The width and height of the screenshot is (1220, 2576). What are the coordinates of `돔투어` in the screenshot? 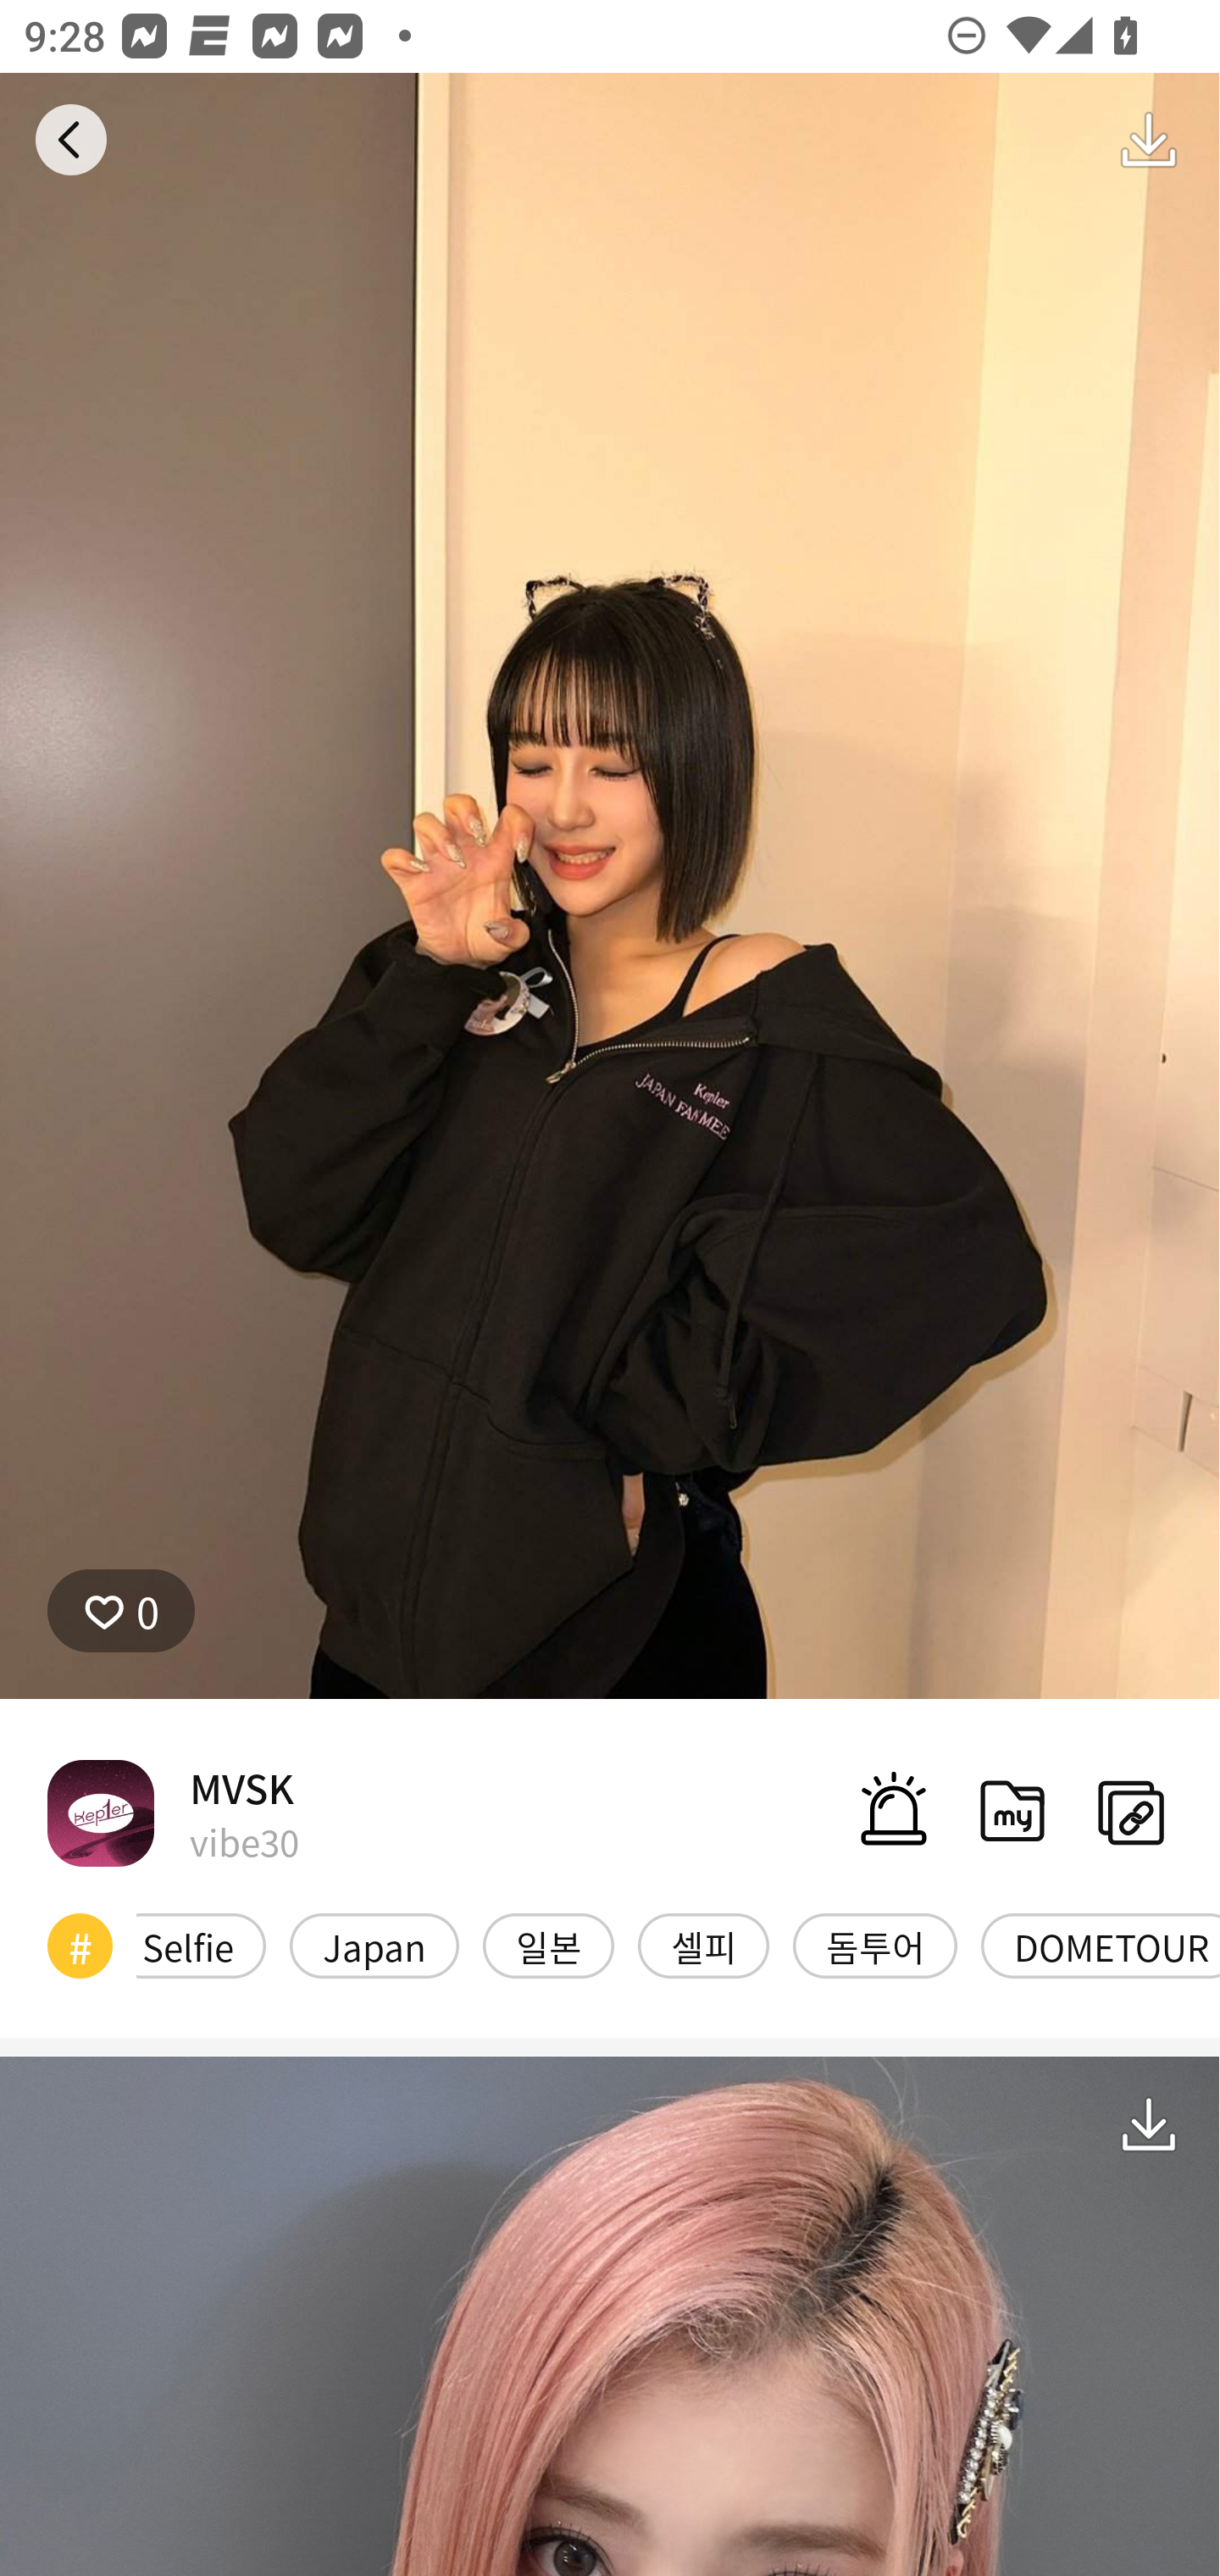 It's located at (875, 1946).